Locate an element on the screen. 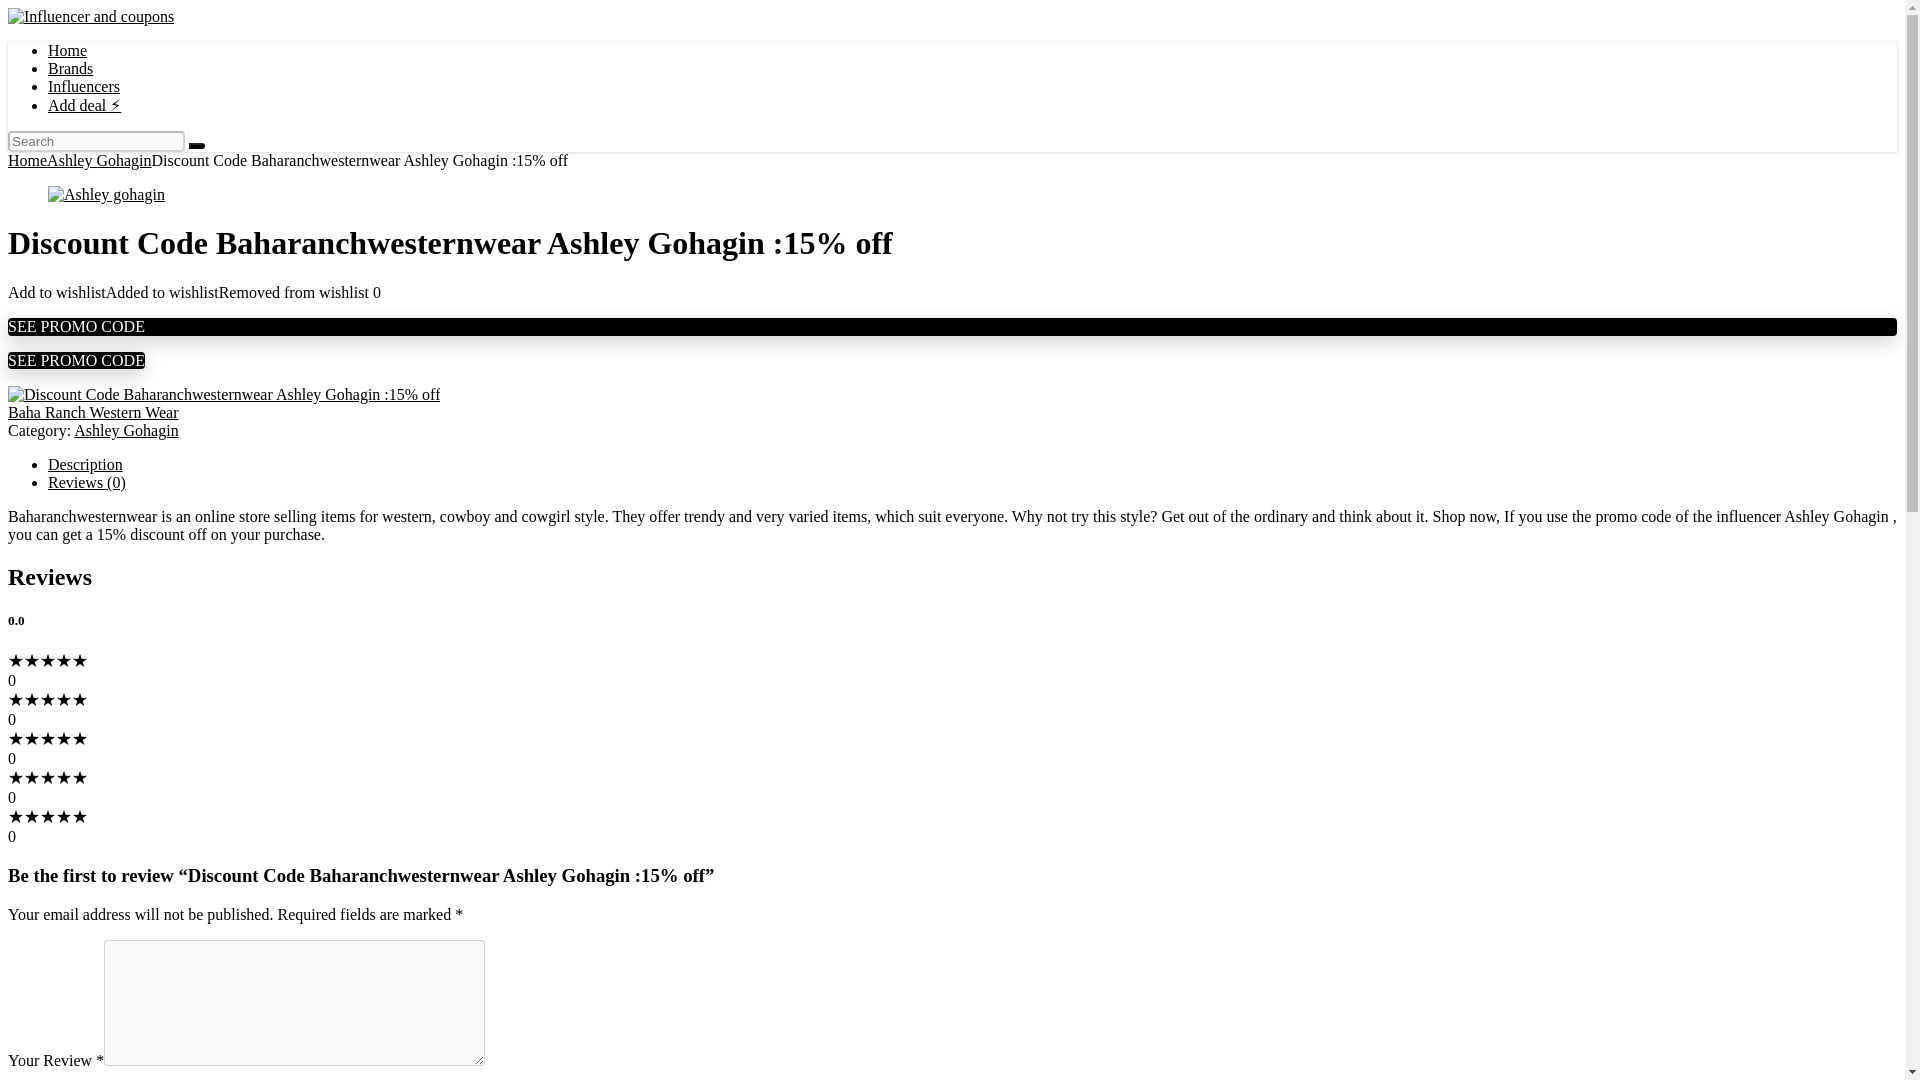 The width and height of the screenshot is (1920, 1080). Ashley gohagin is located at coordinates (106, 194).